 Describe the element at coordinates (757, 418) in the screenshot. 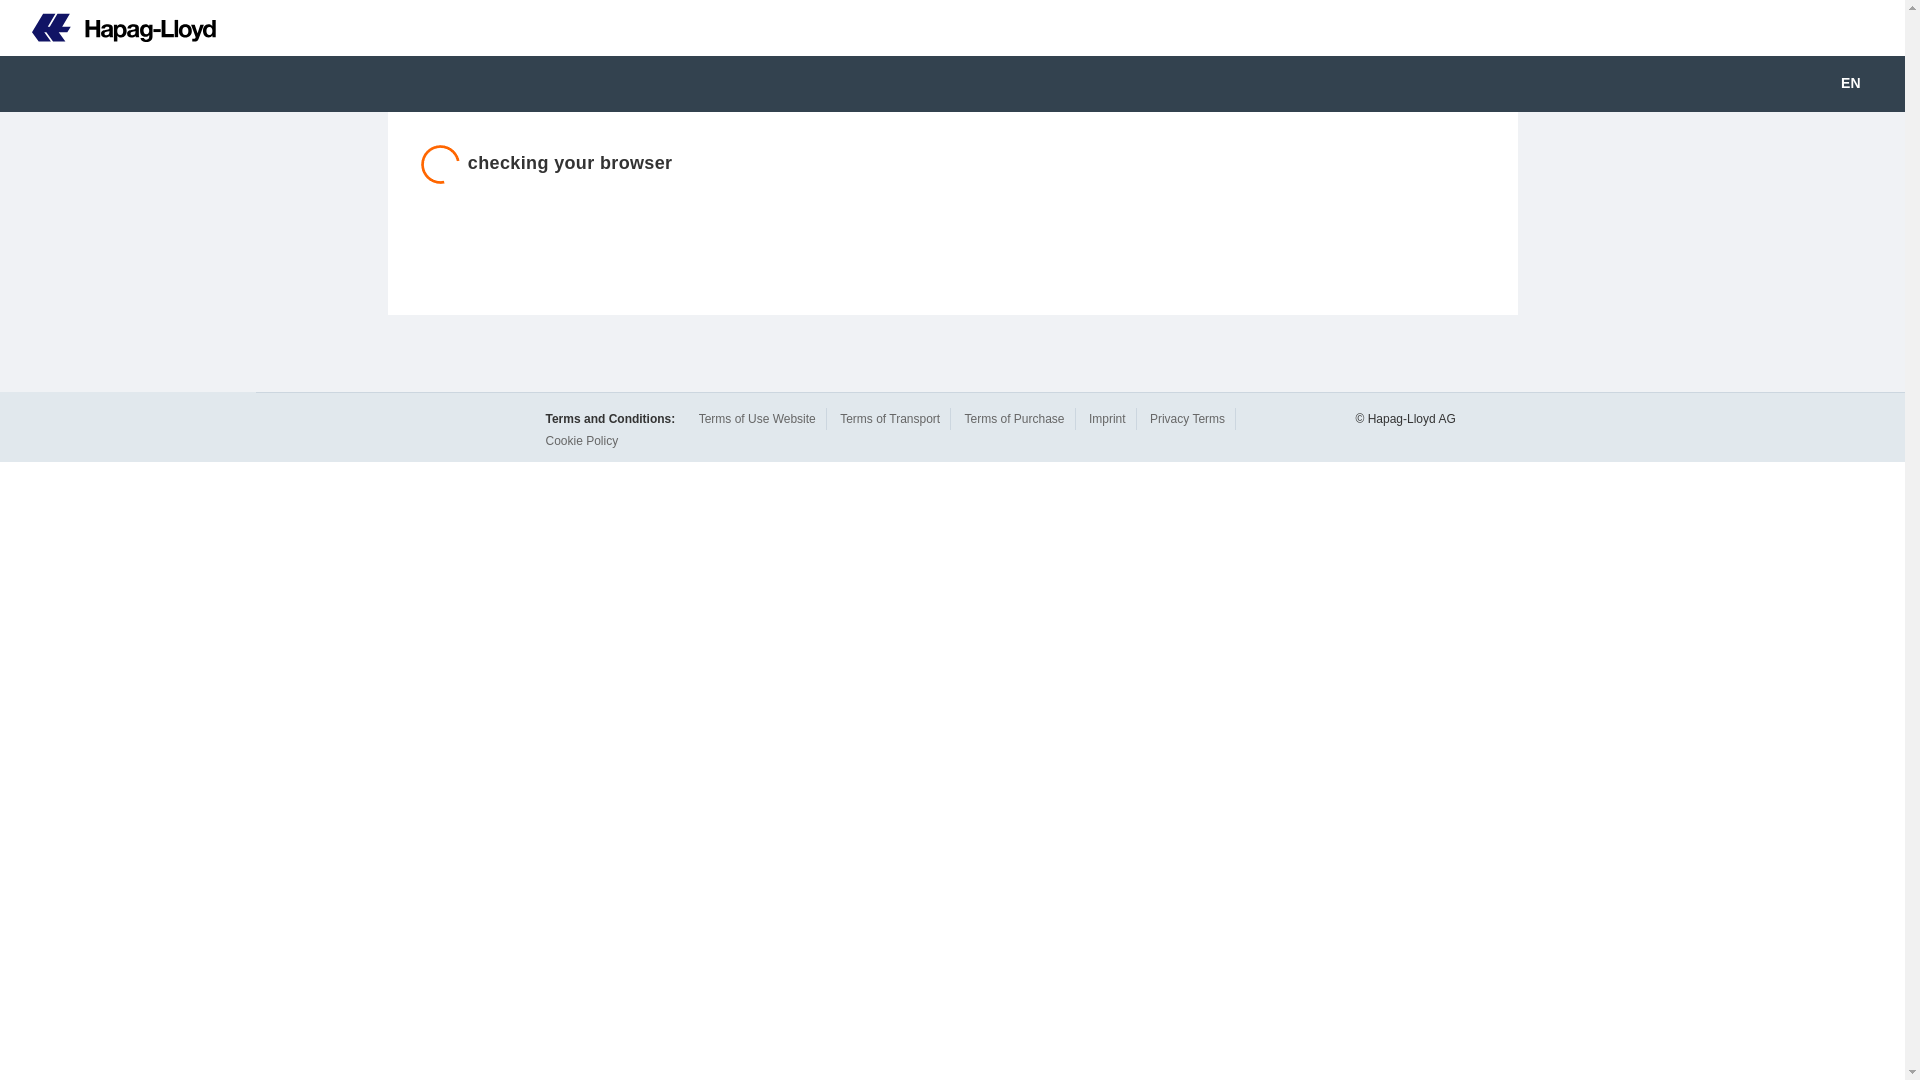

I see `Terms of Use Website` at that location.